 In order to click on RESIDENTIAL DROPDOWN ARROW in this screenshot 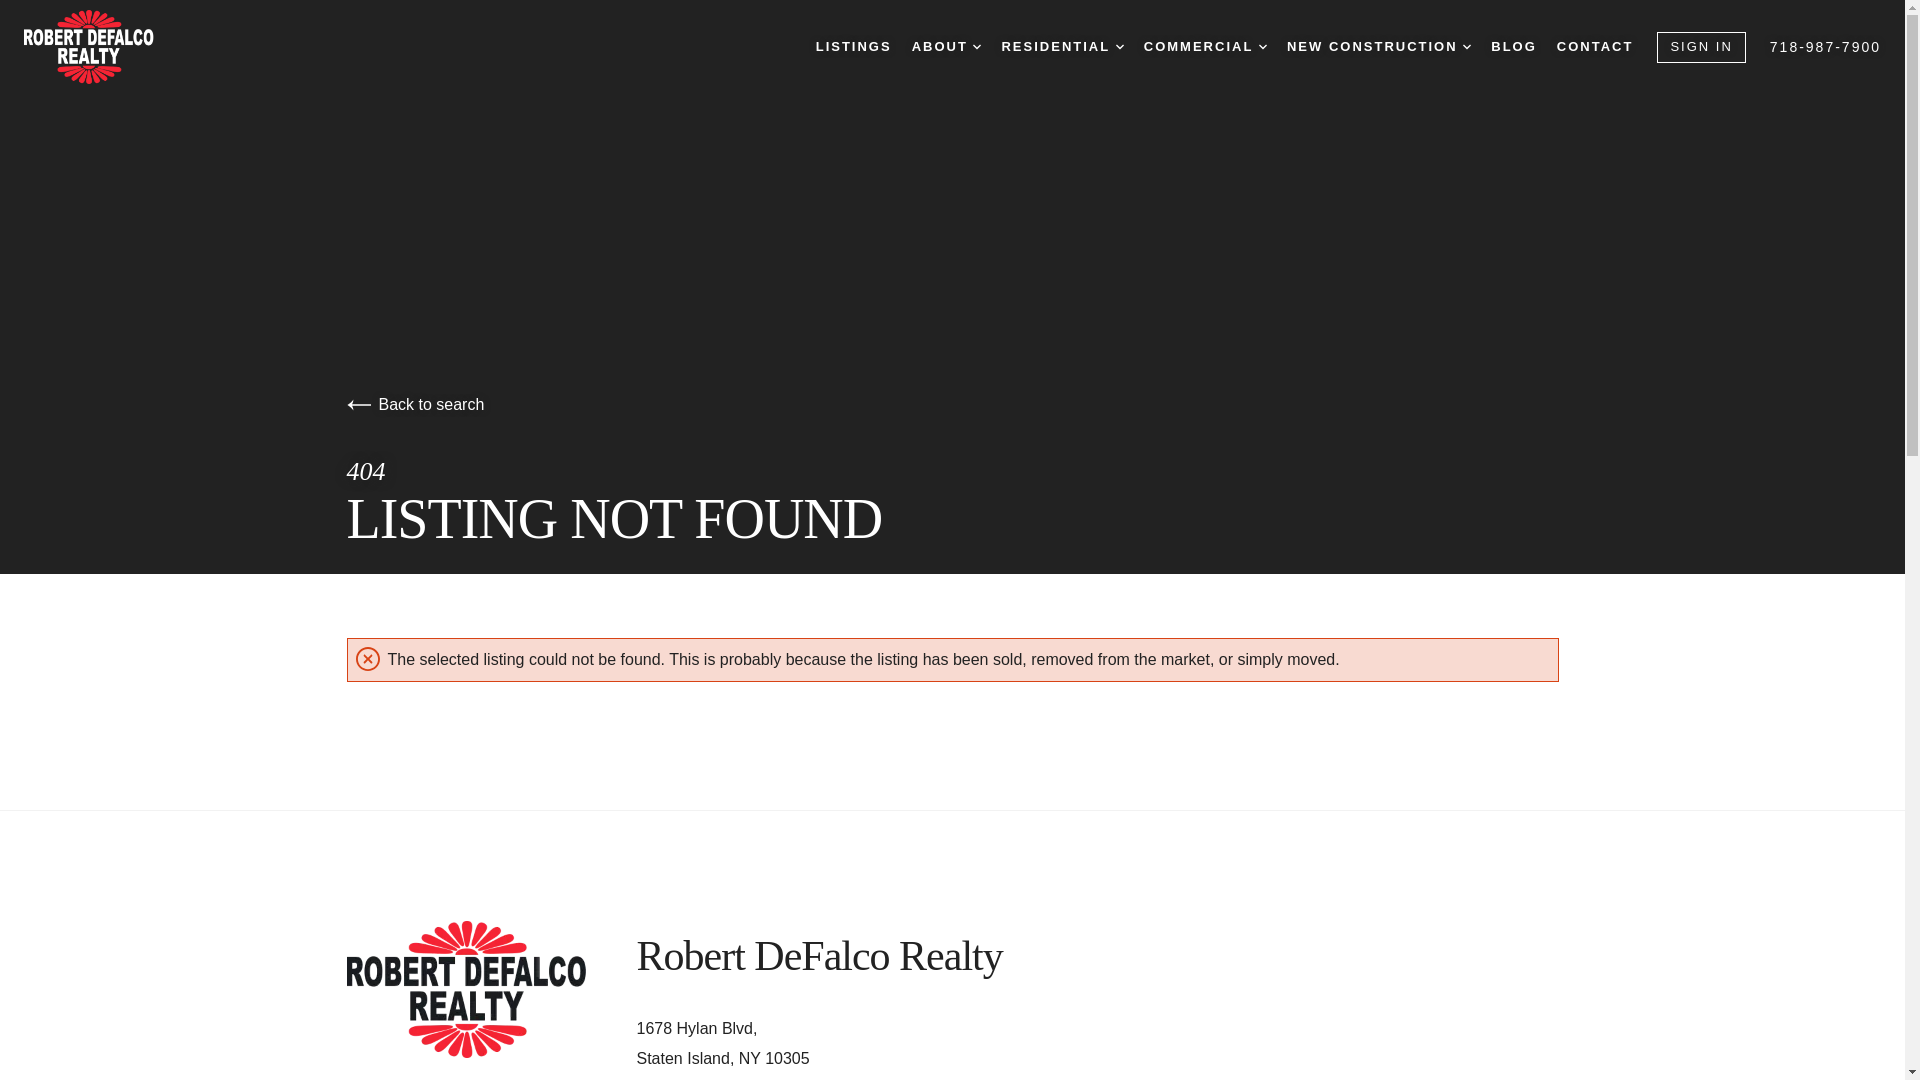, I will do `click(1062, 47)`.